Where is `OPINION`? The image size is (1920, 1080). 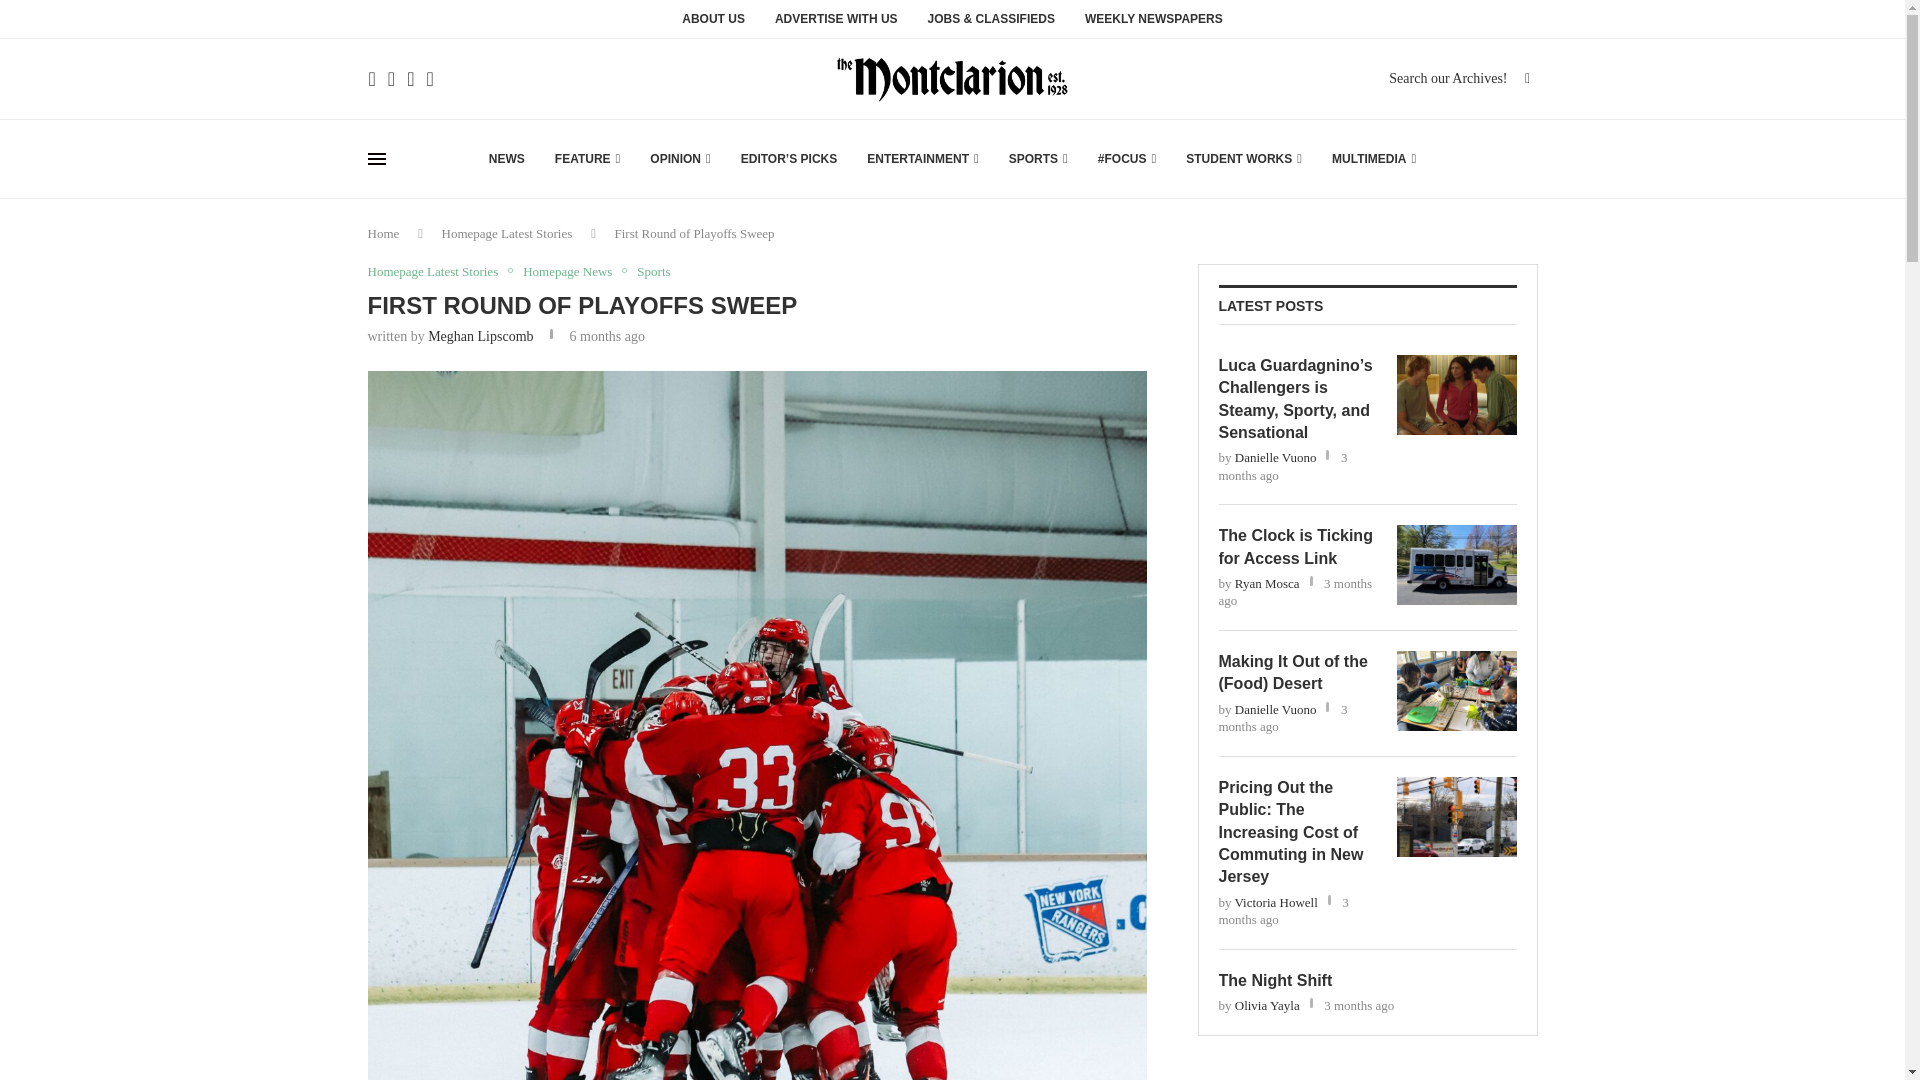 OPINION is located at coordinates (680, 158).